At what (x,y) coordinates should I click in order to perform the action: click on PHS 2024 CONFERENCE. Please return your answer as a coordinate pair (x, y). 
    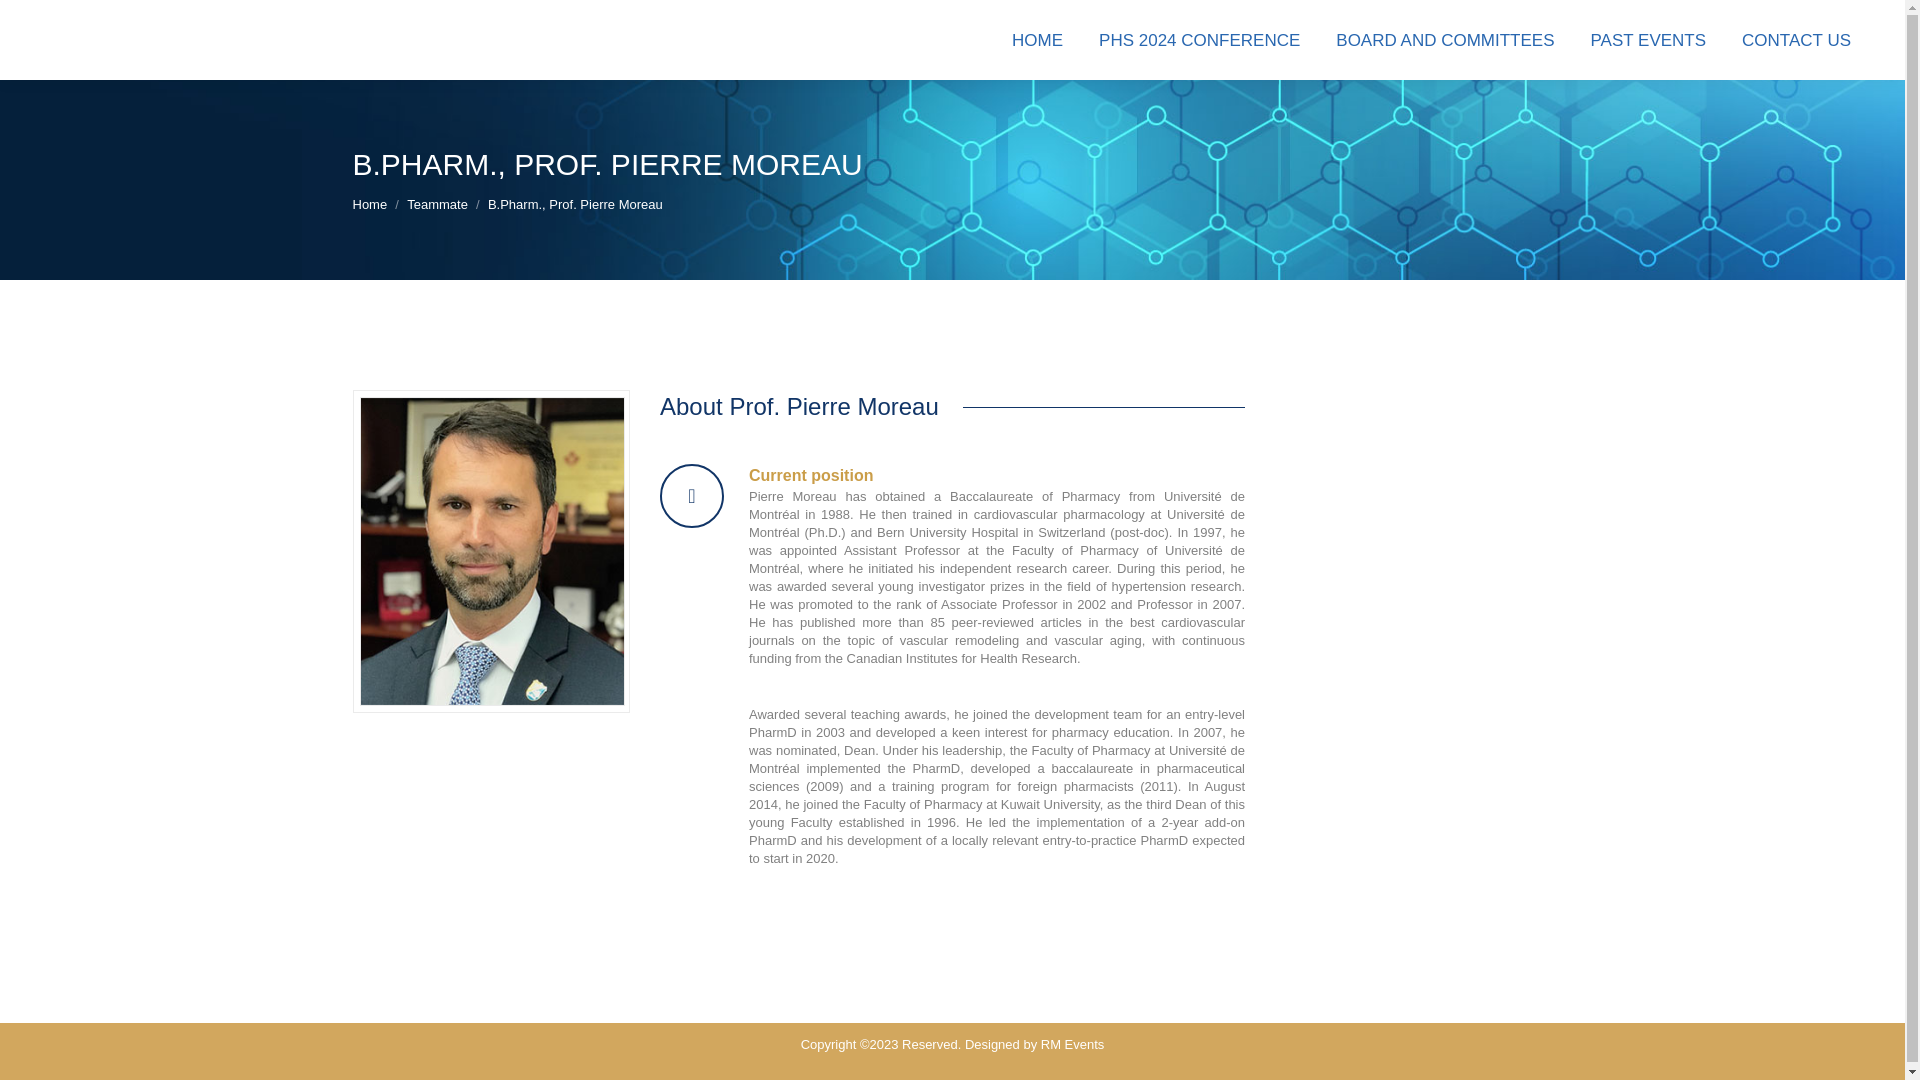
    Looking at the image, I should click on (1198, 40).